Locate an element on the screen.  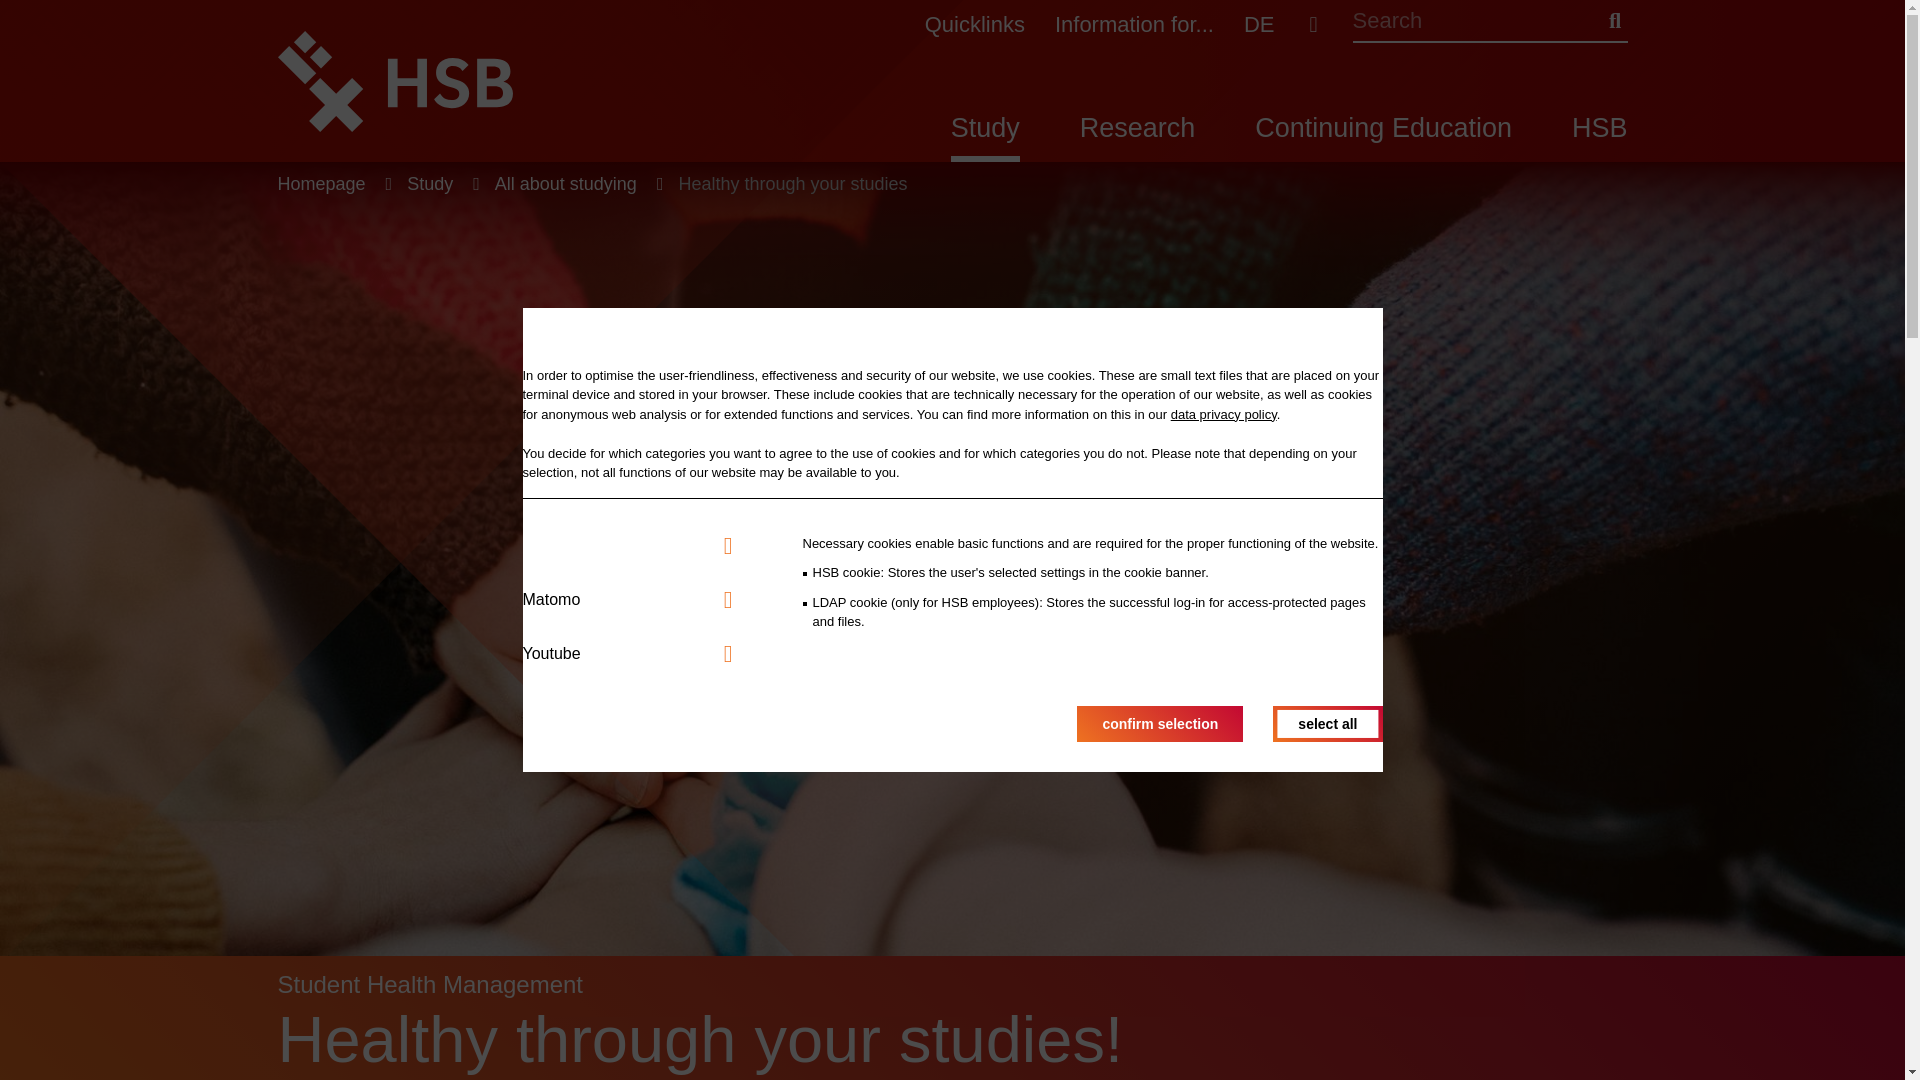
Quicklinks is located at coordinates (975, 18).